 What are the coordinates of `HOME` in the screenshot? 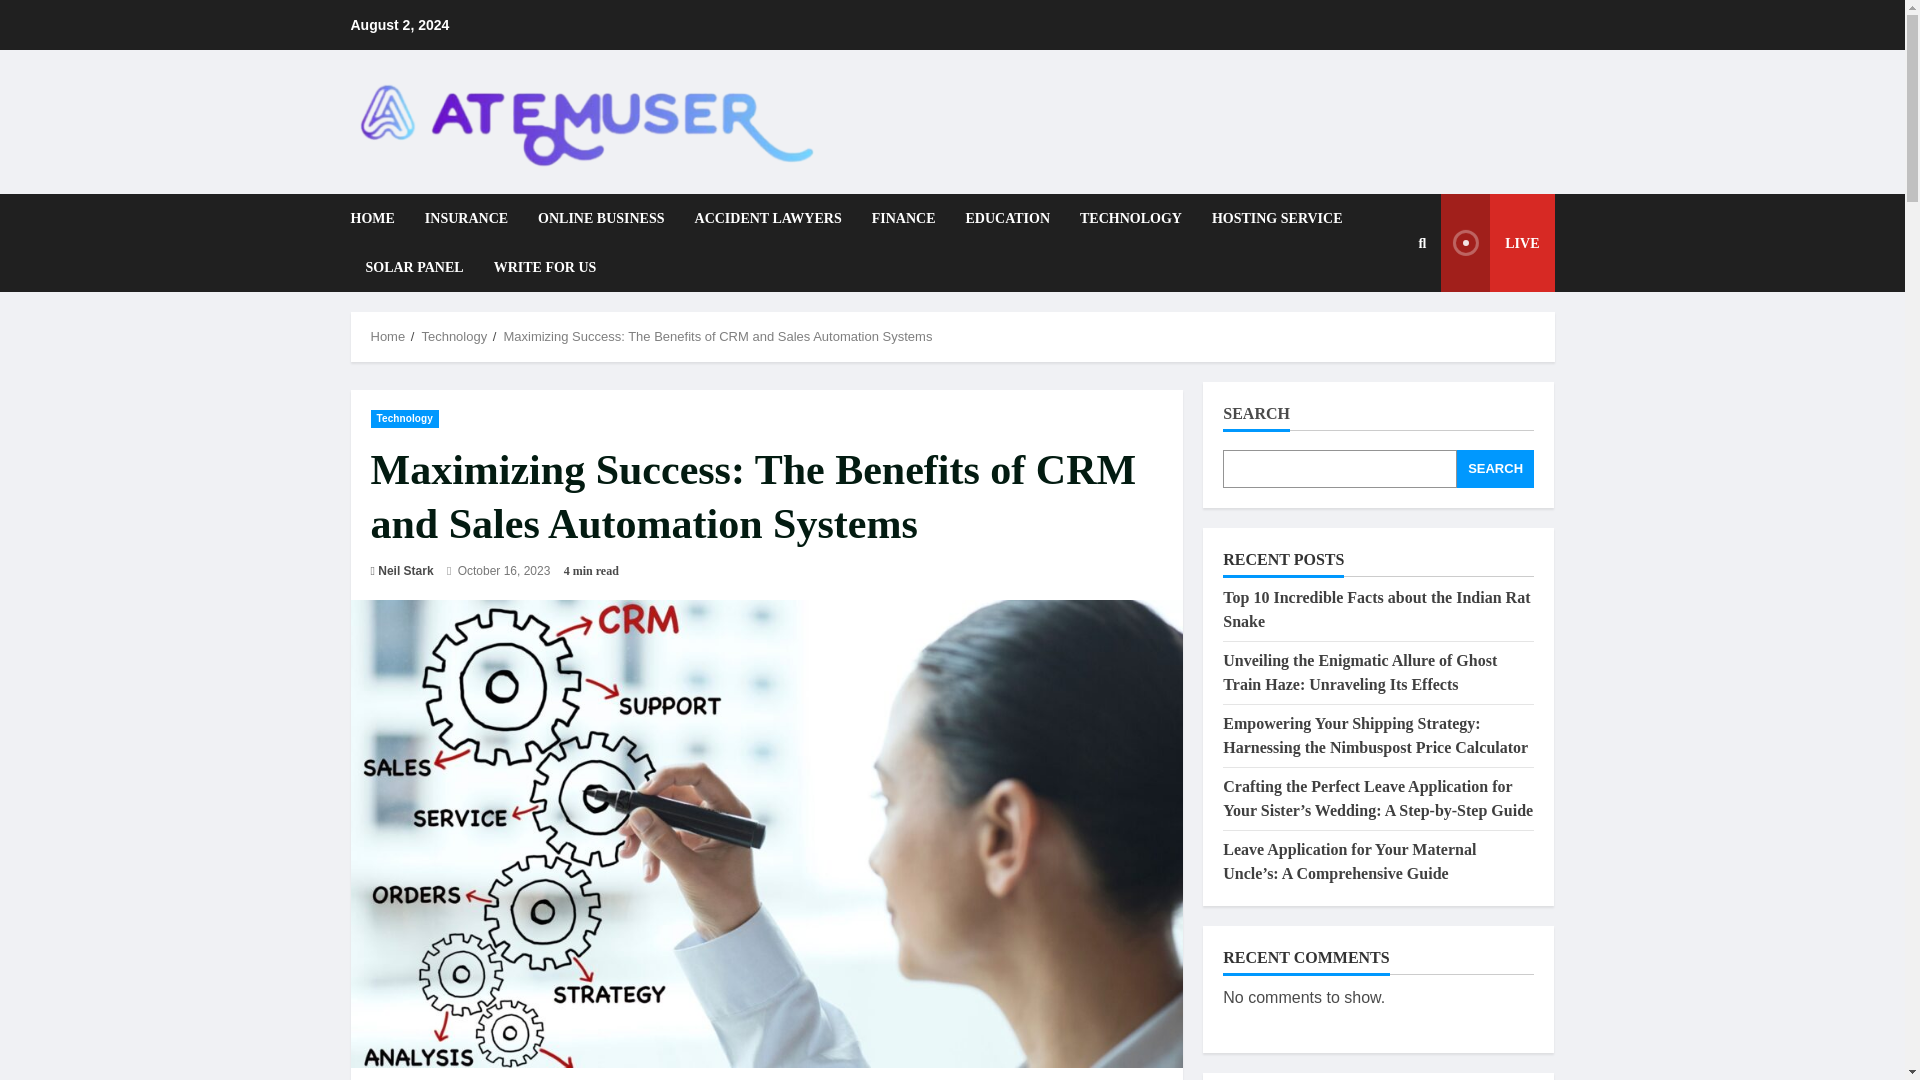 It's located at (378, 218).